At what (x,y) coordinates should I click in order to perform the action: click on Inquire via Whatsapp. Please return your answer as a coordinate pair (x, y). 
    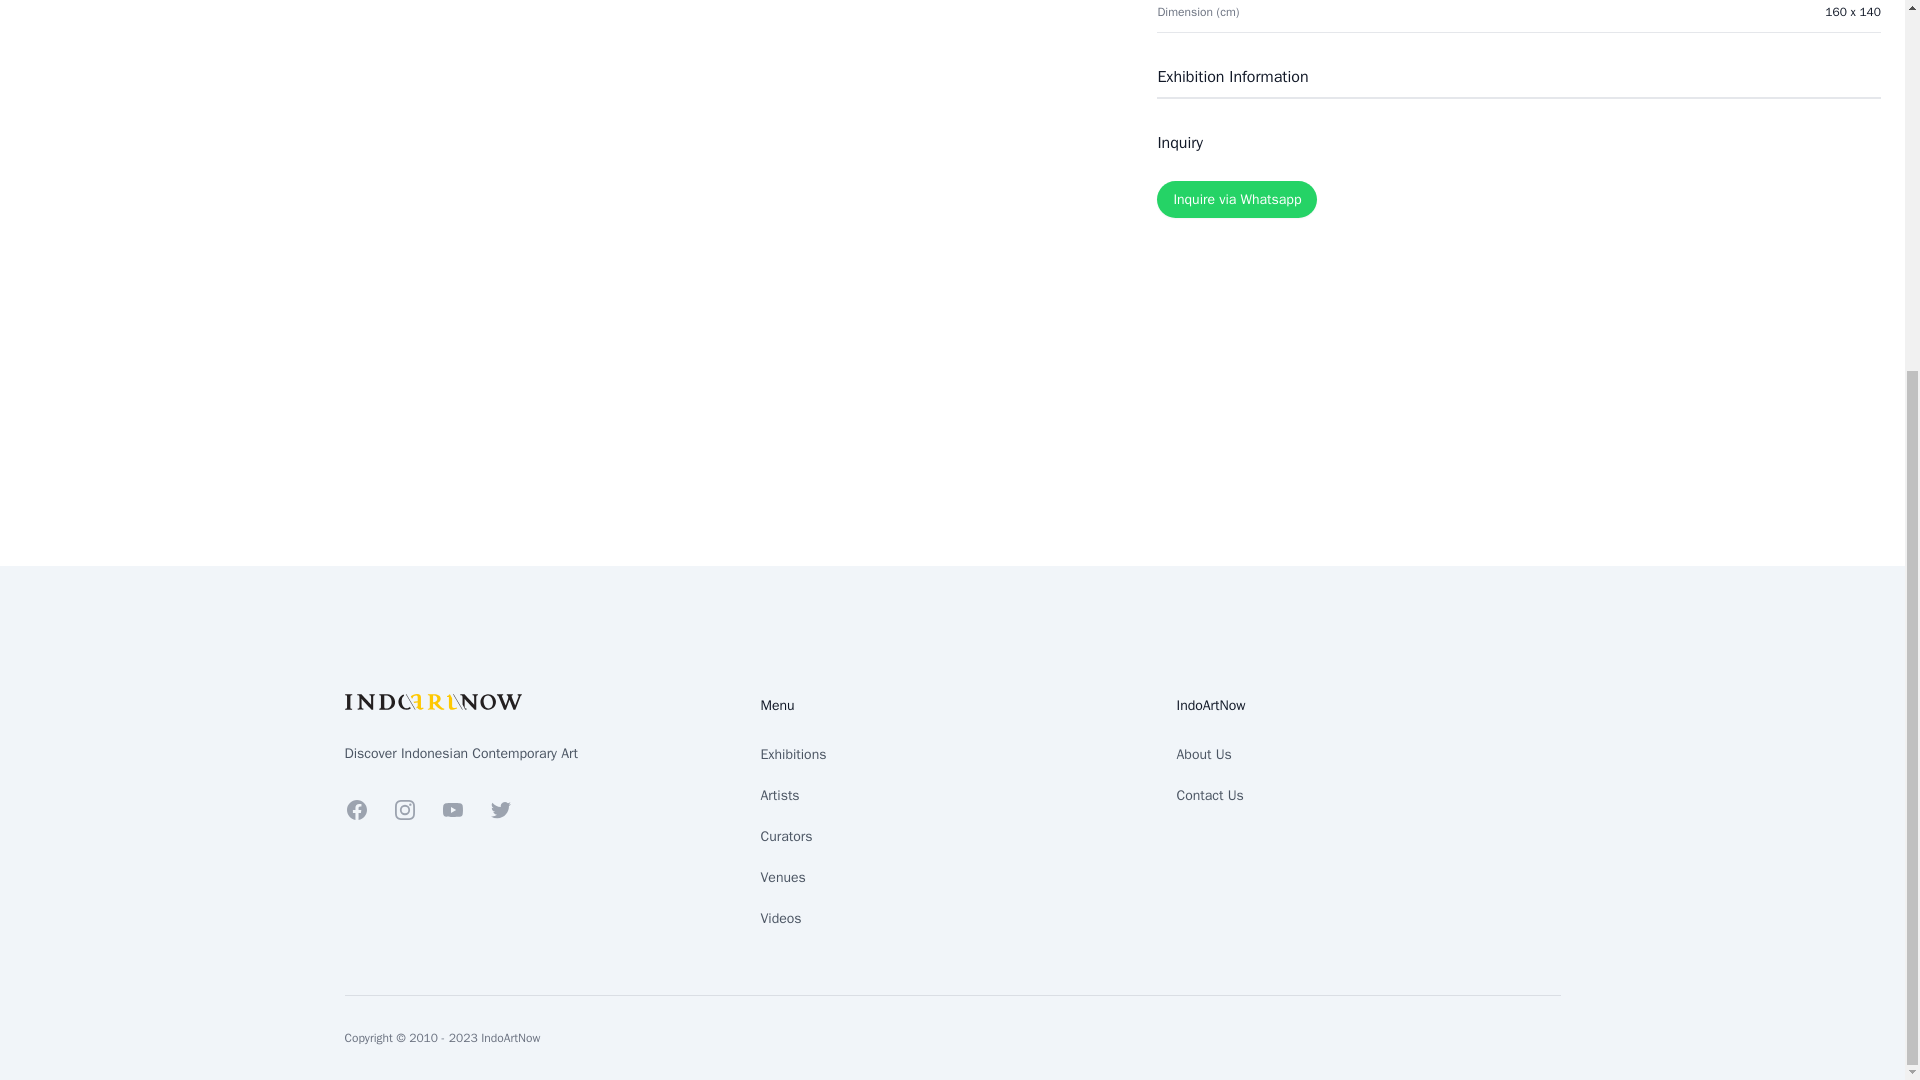
    Looking at the image, I should click on (1237, 200).